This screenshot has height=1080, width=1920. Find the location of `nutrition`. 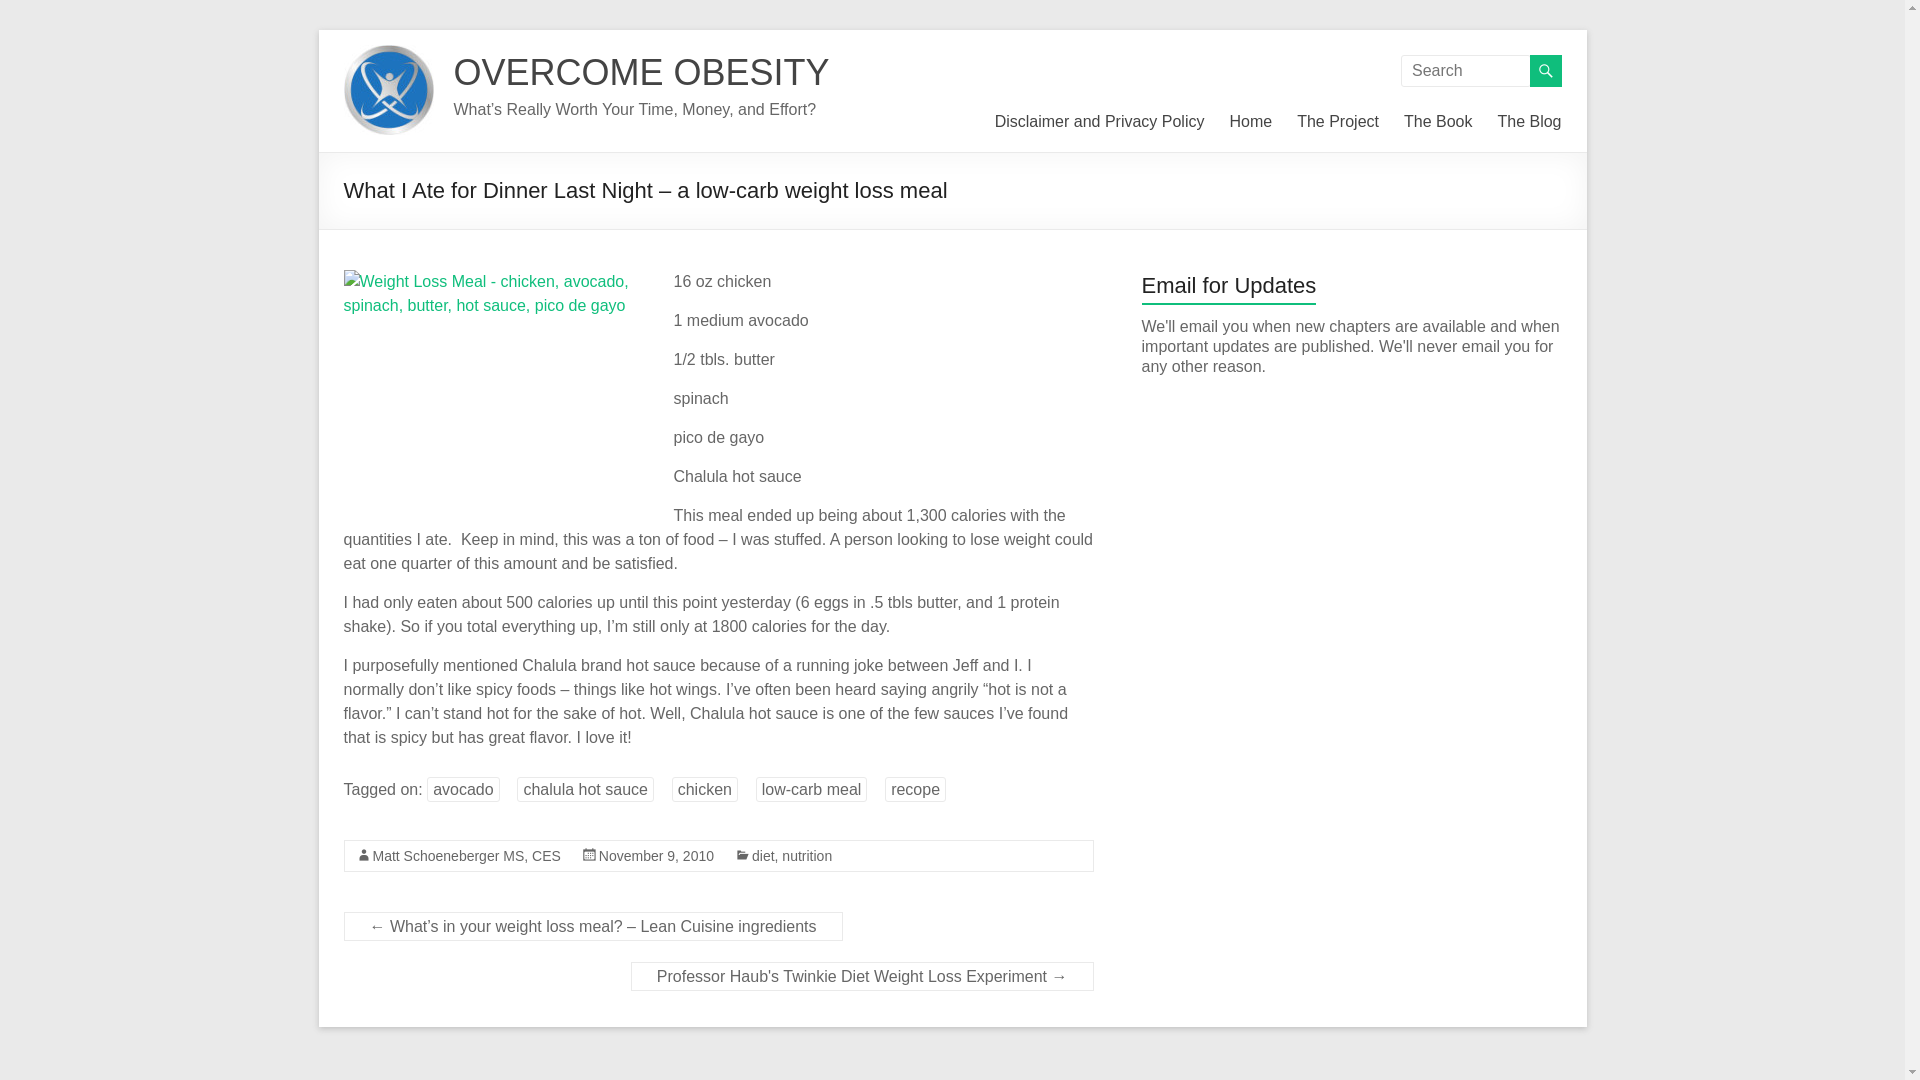

nutrition is located at coordinates (806, 856).